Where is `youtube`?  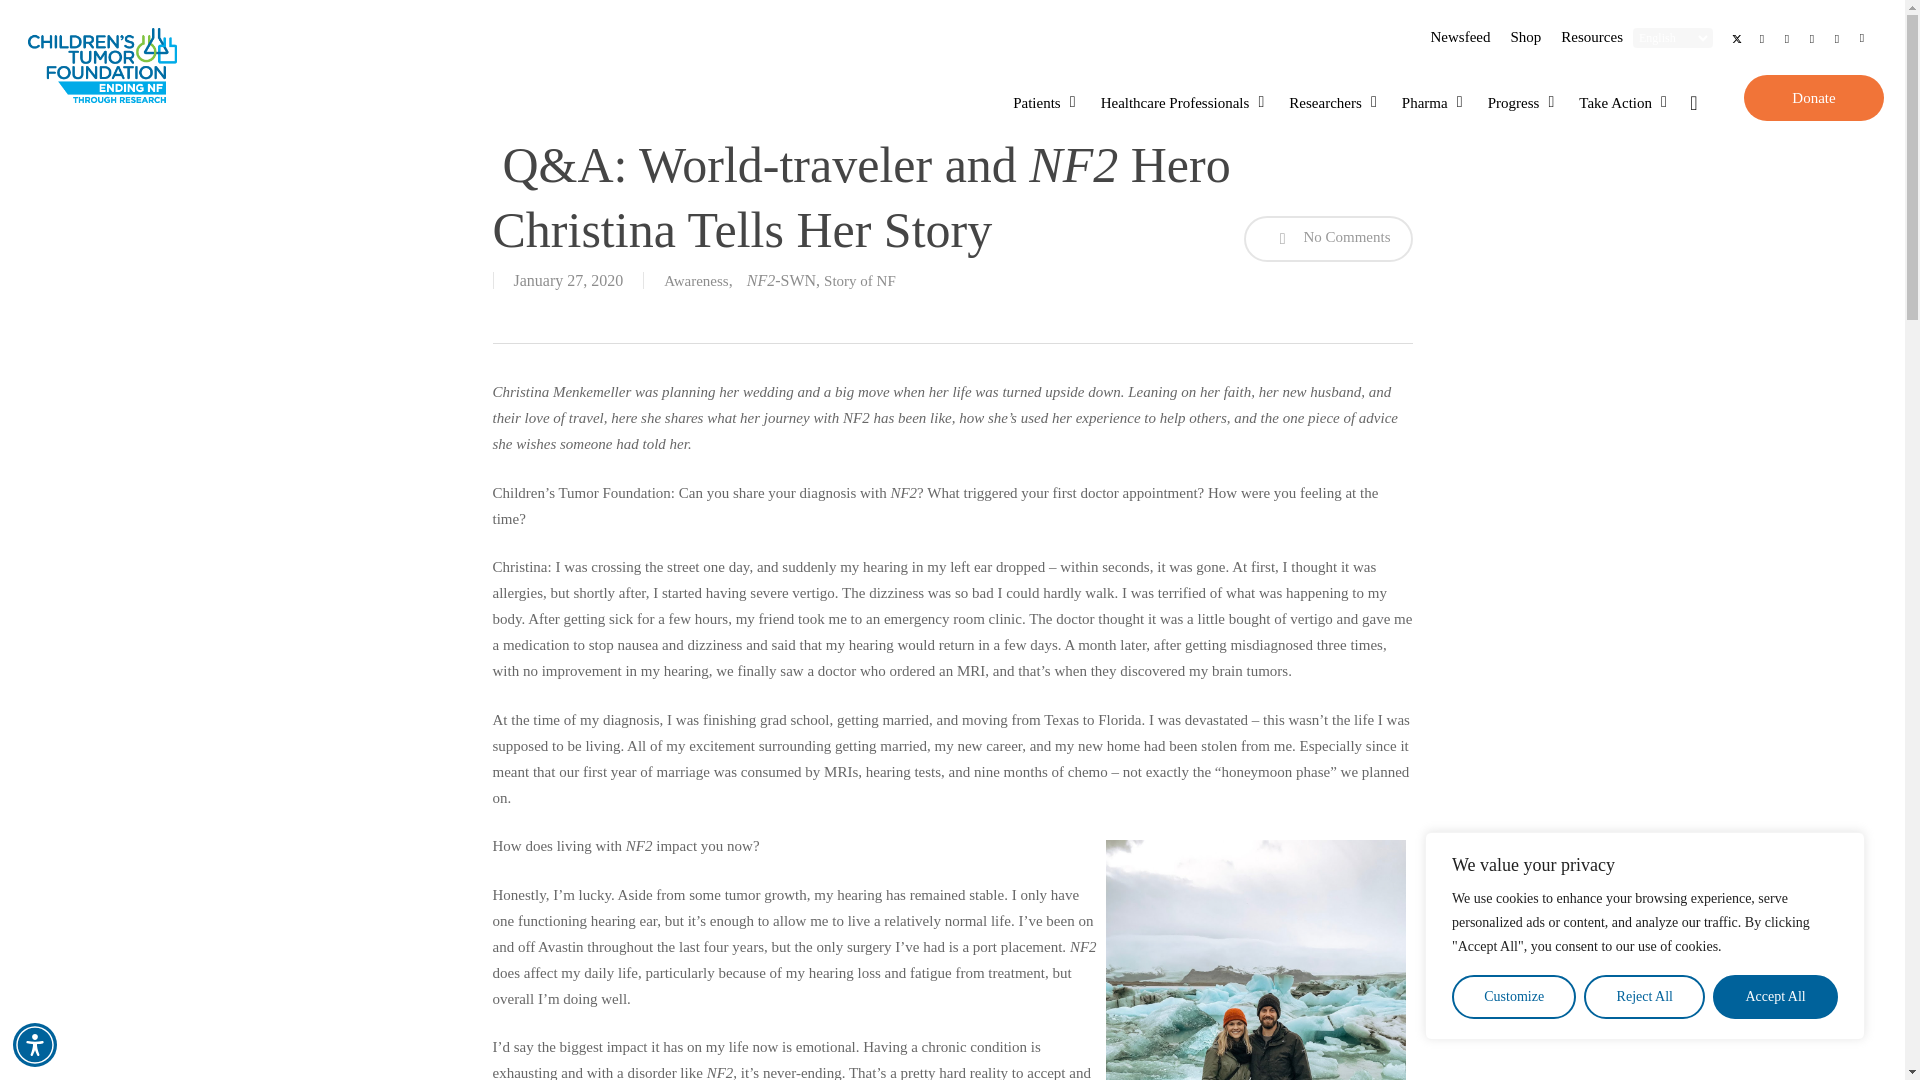
youtube is located at coordinates (1812, 38).